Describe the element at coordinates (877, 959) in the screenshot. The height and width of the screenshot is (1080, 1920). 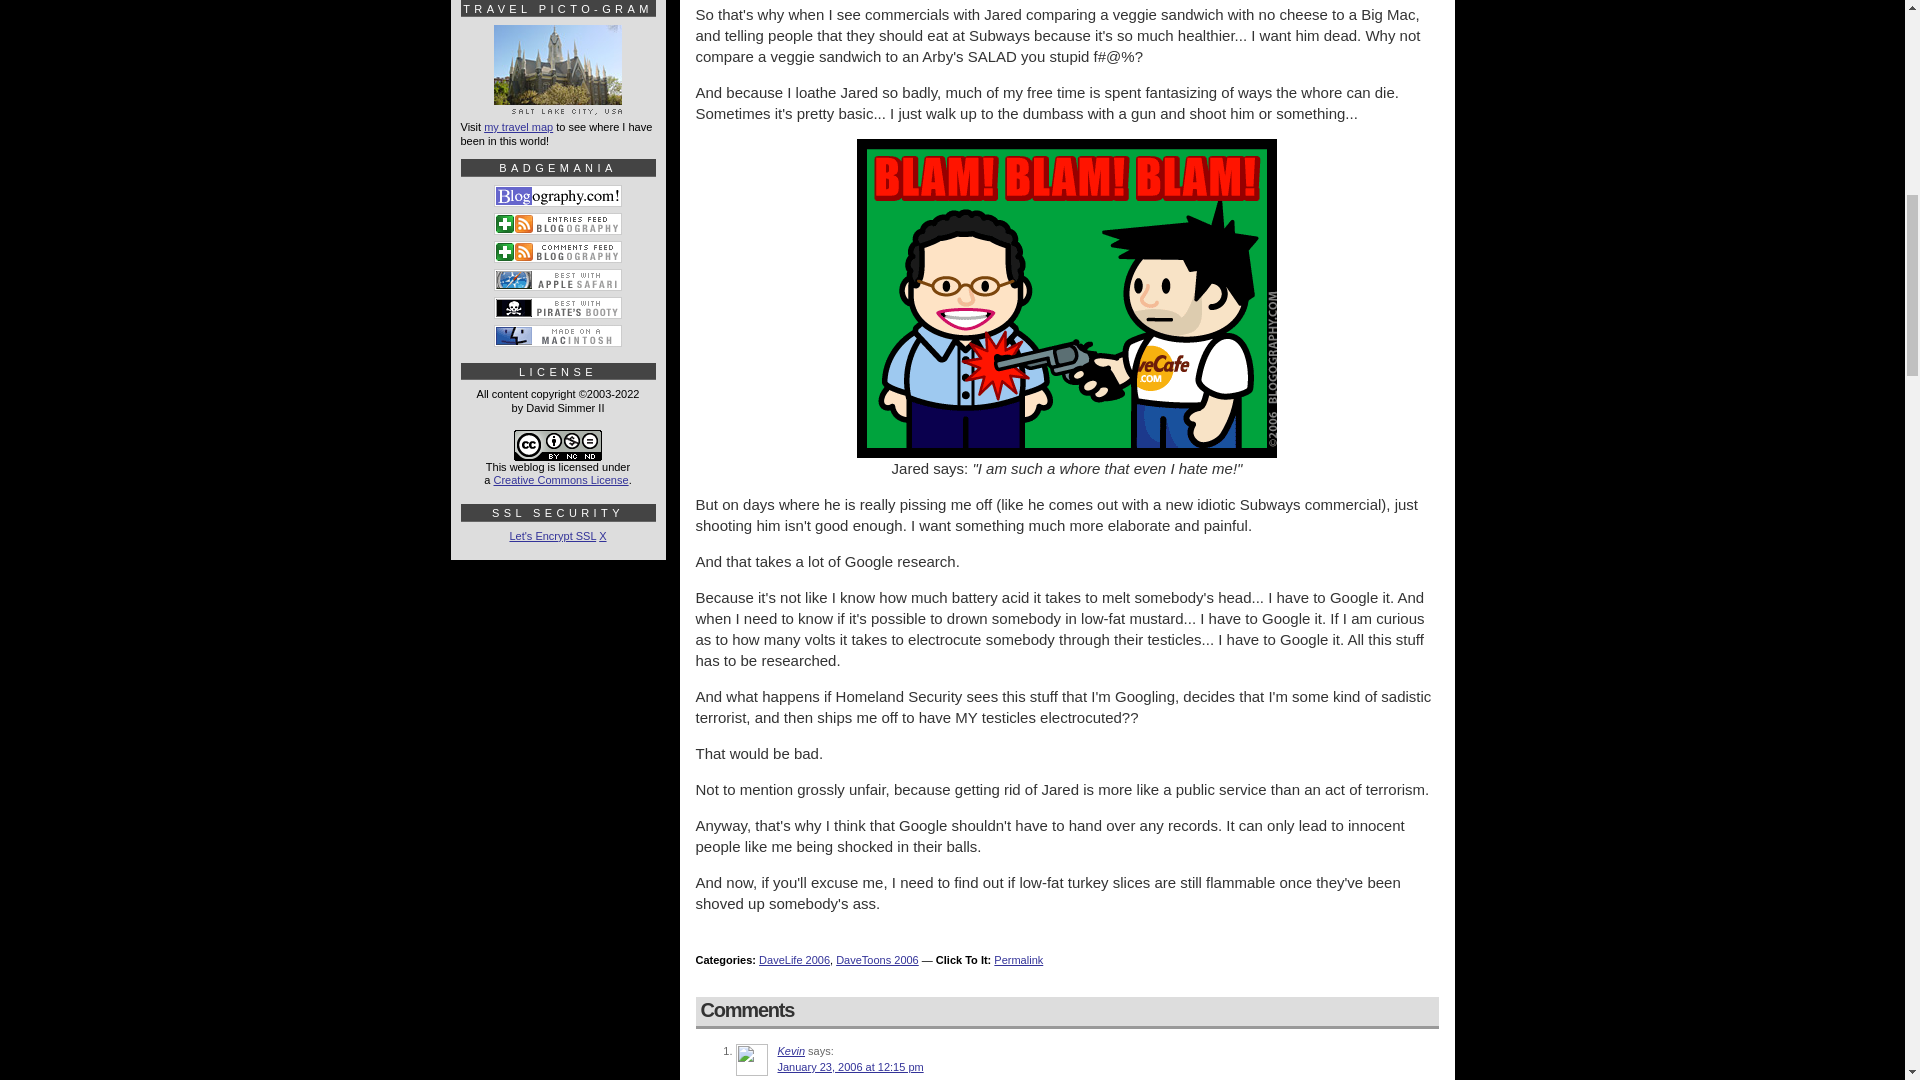
I see `DaveToons 2006` at that location.